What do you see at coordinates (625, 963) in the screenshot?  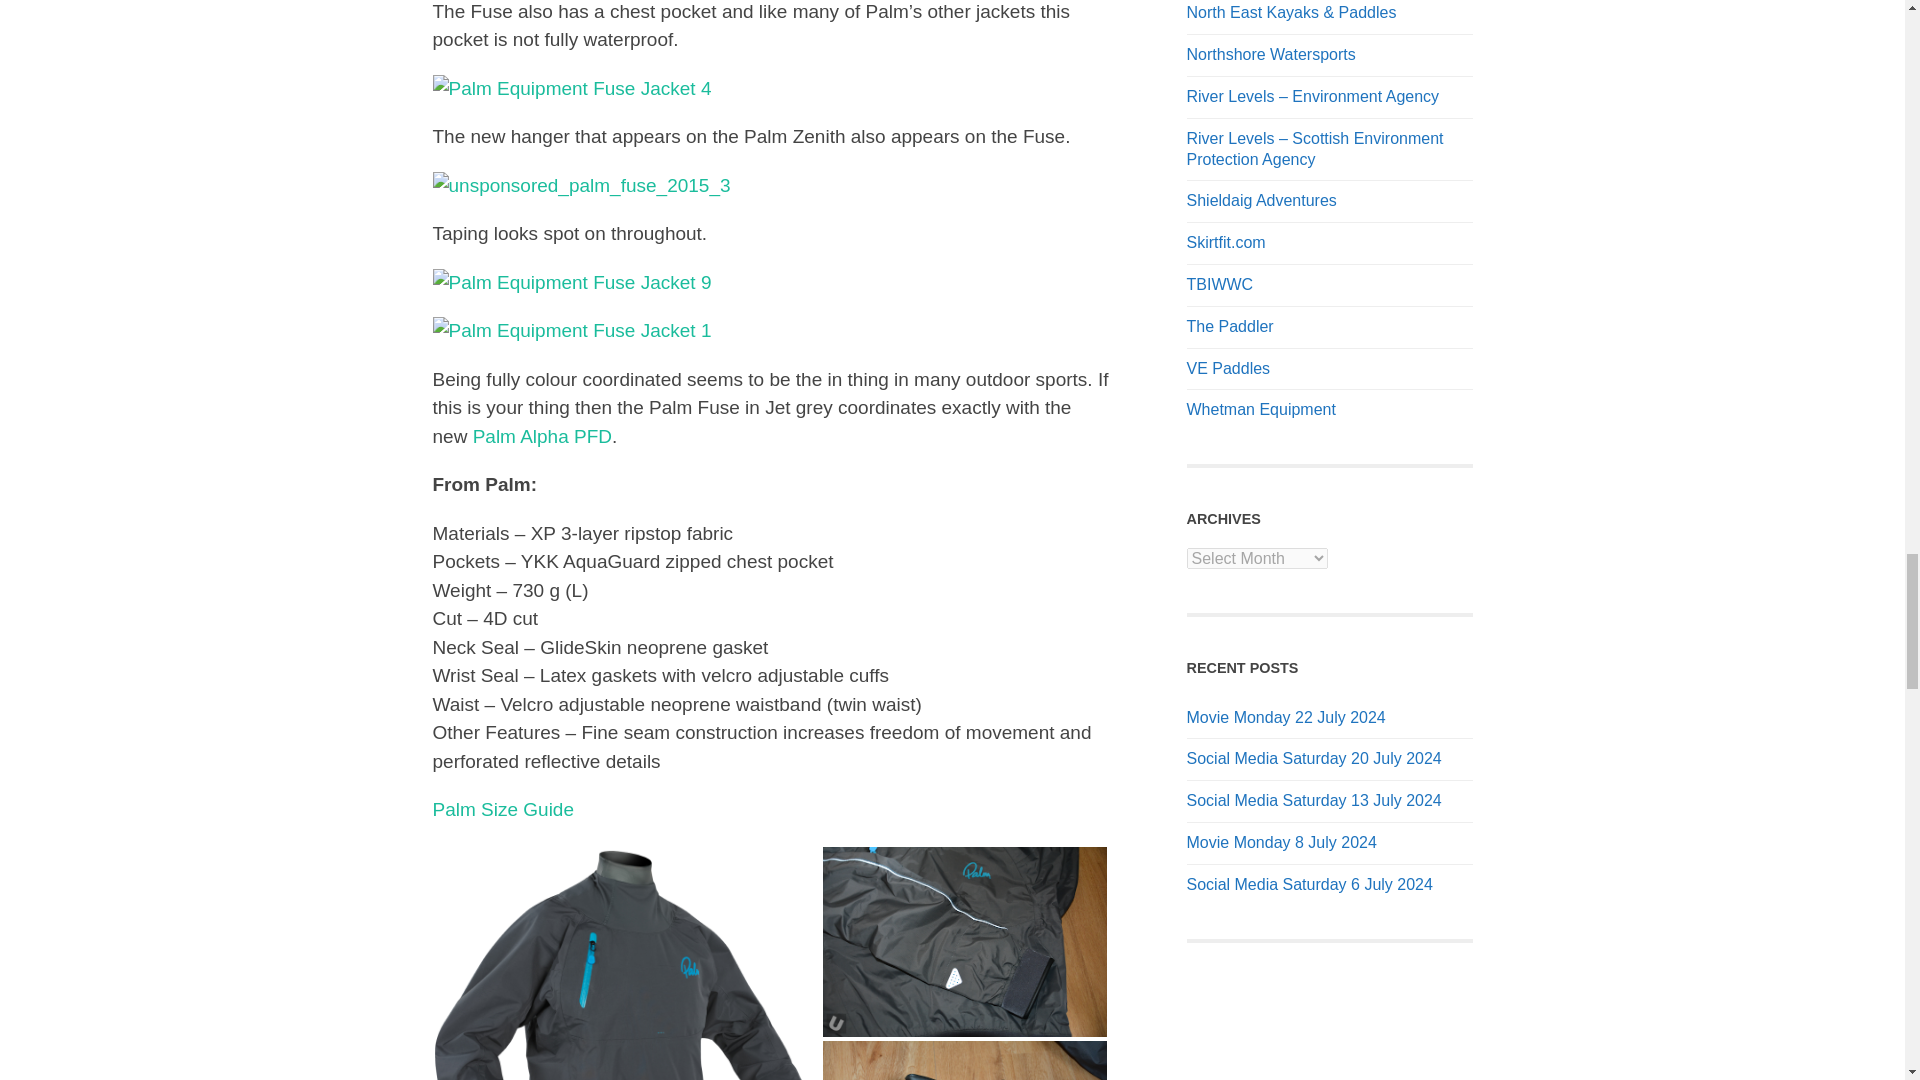 I see `palm-fuse-cag-jet-grey-l` at bounding box center [625, 963].